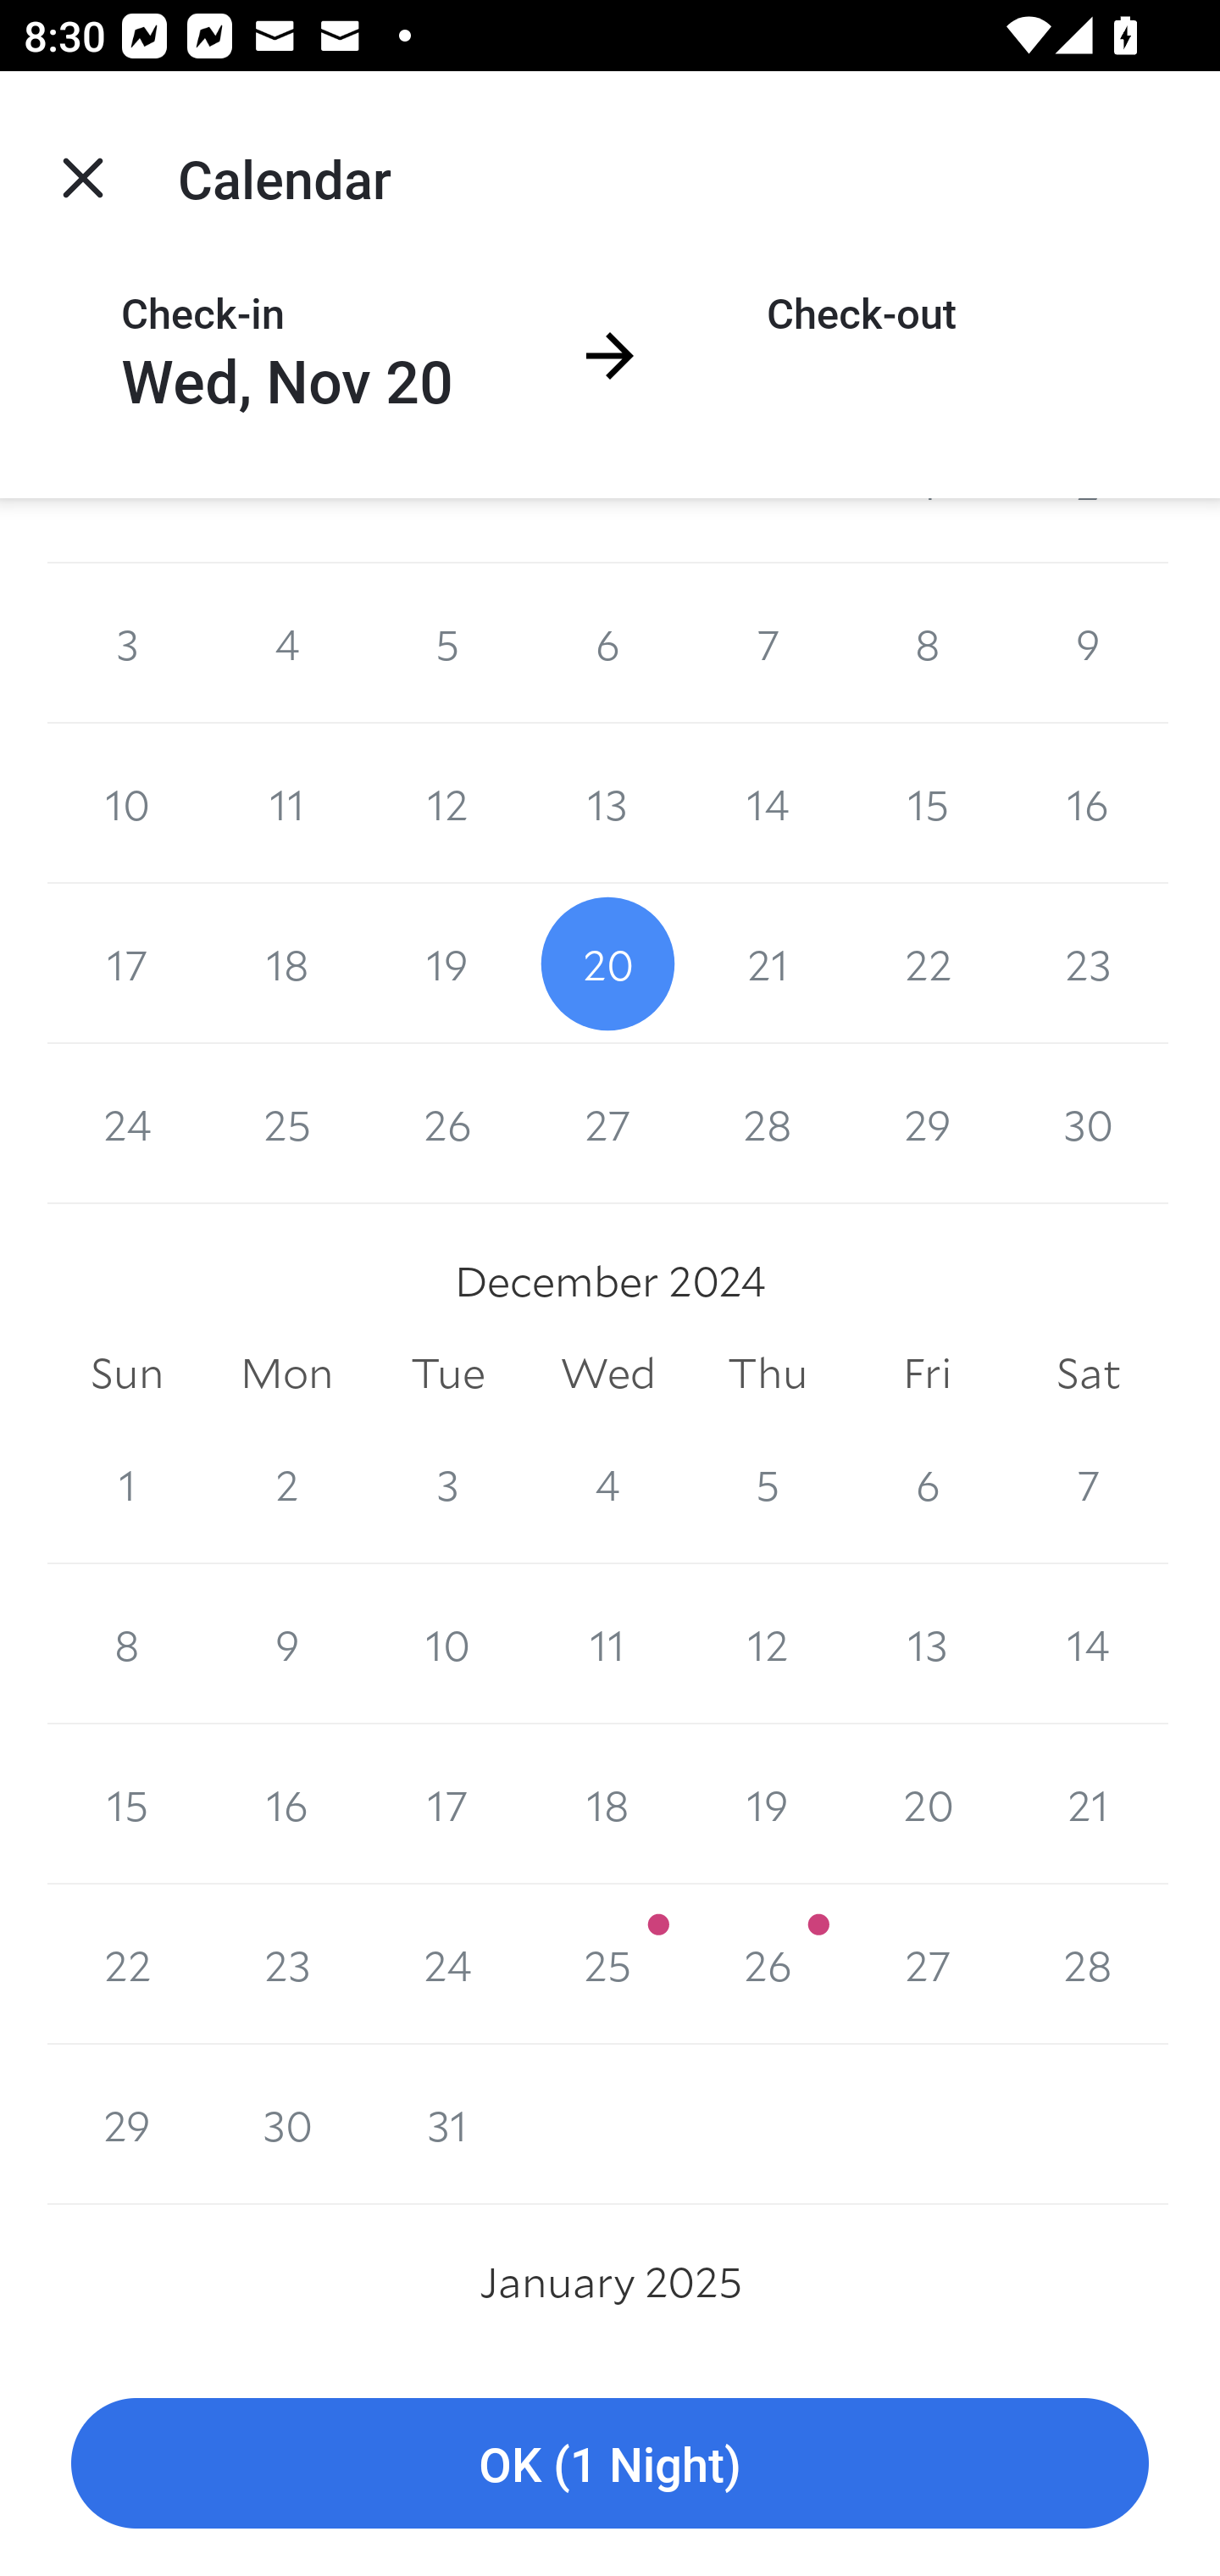 This screenshot has height=2576, width=1220. What do you see at coordinates (1088, 644) in the screenshot?
I see `9 9 November 2024` at bounding box center [1088, 644].